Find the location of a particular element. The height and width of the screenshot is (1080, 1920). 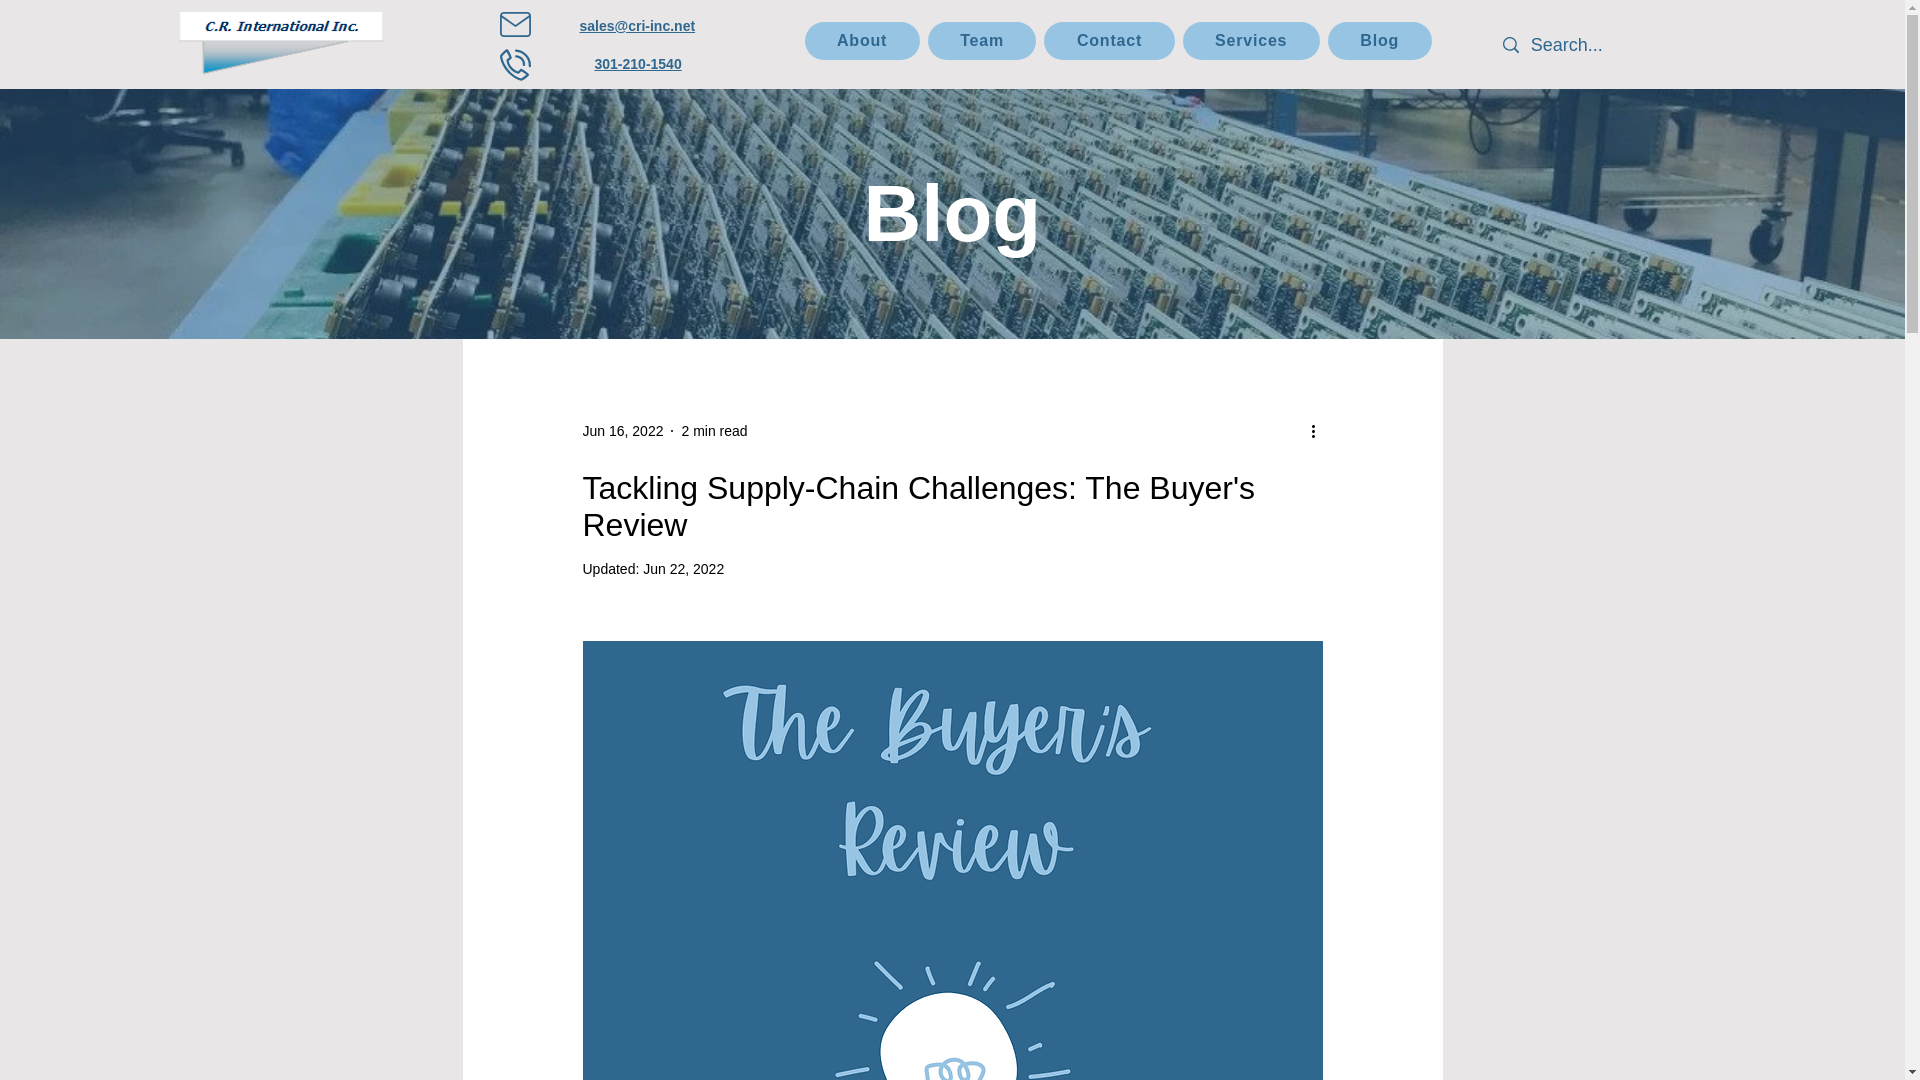

About is located at coordinates (862, 40).